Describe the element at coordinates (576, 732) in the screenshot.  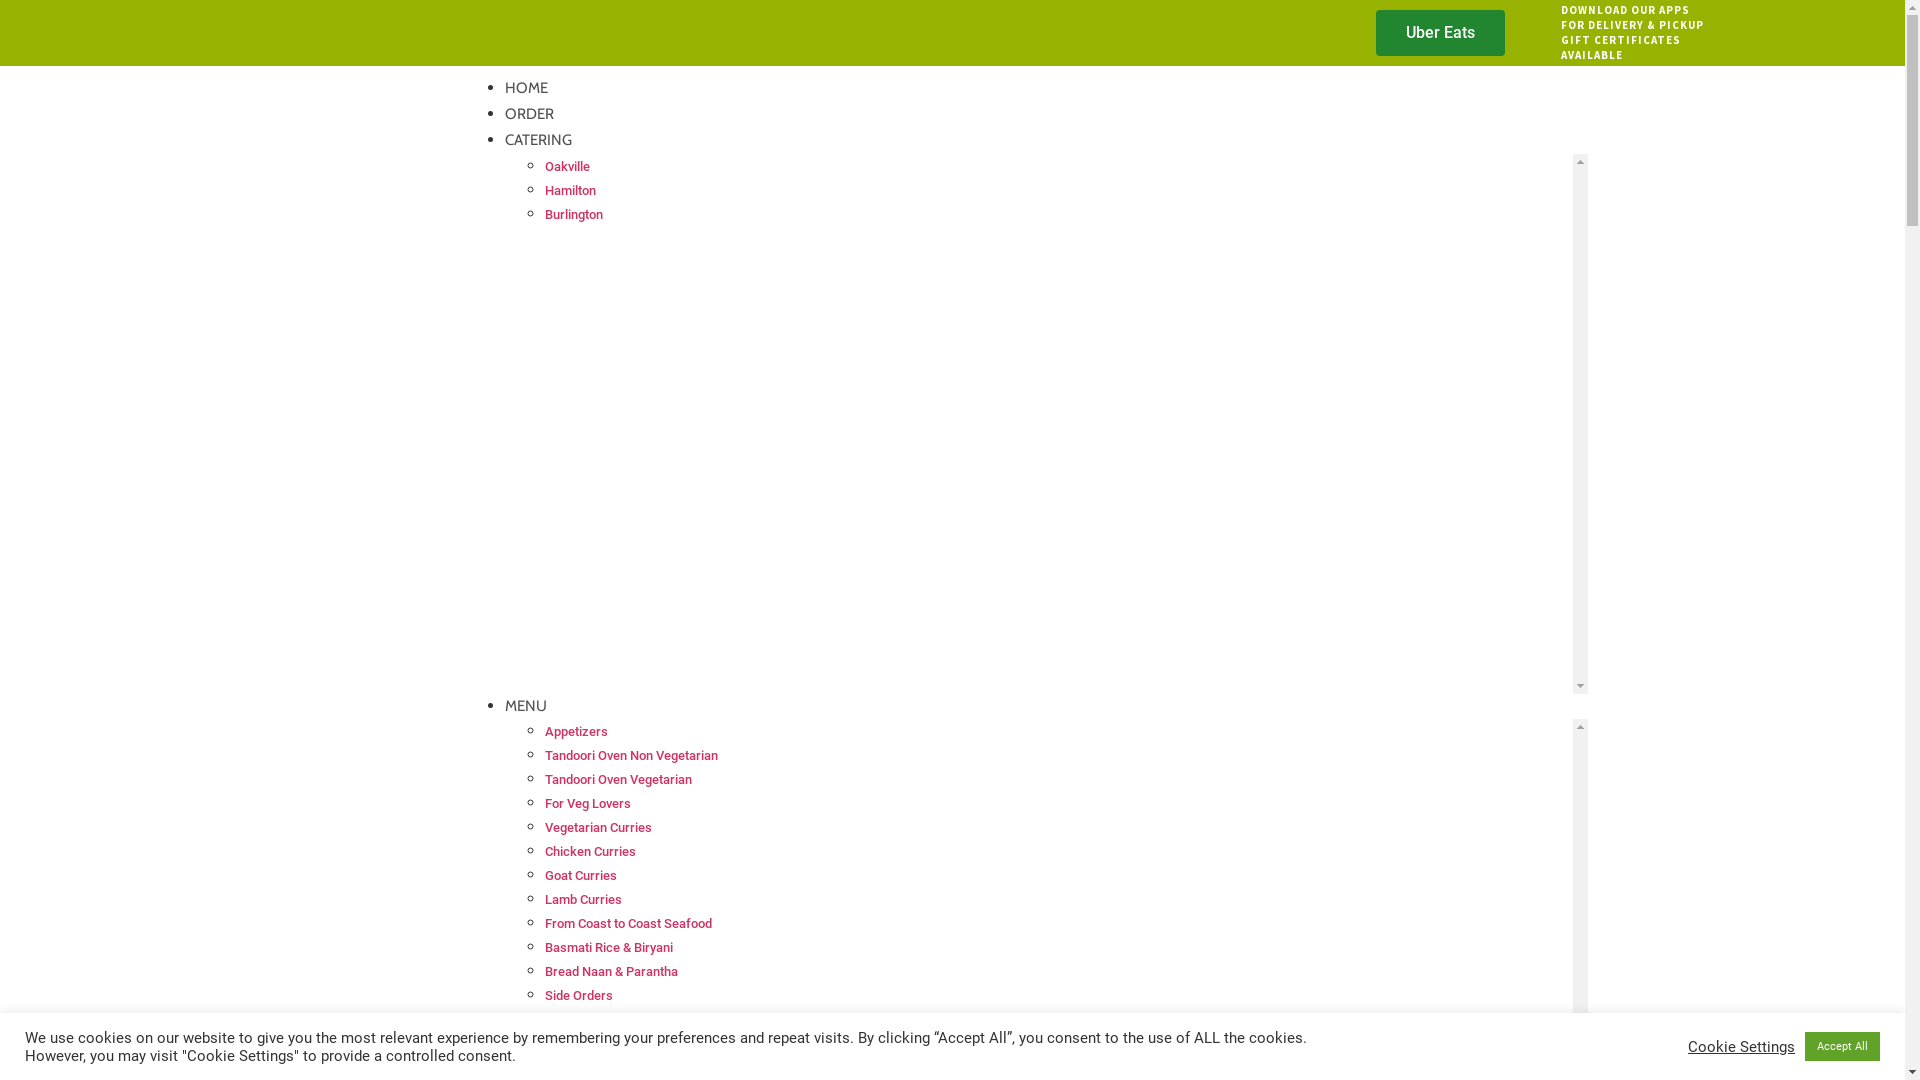
I see `Appetizers` at that location.